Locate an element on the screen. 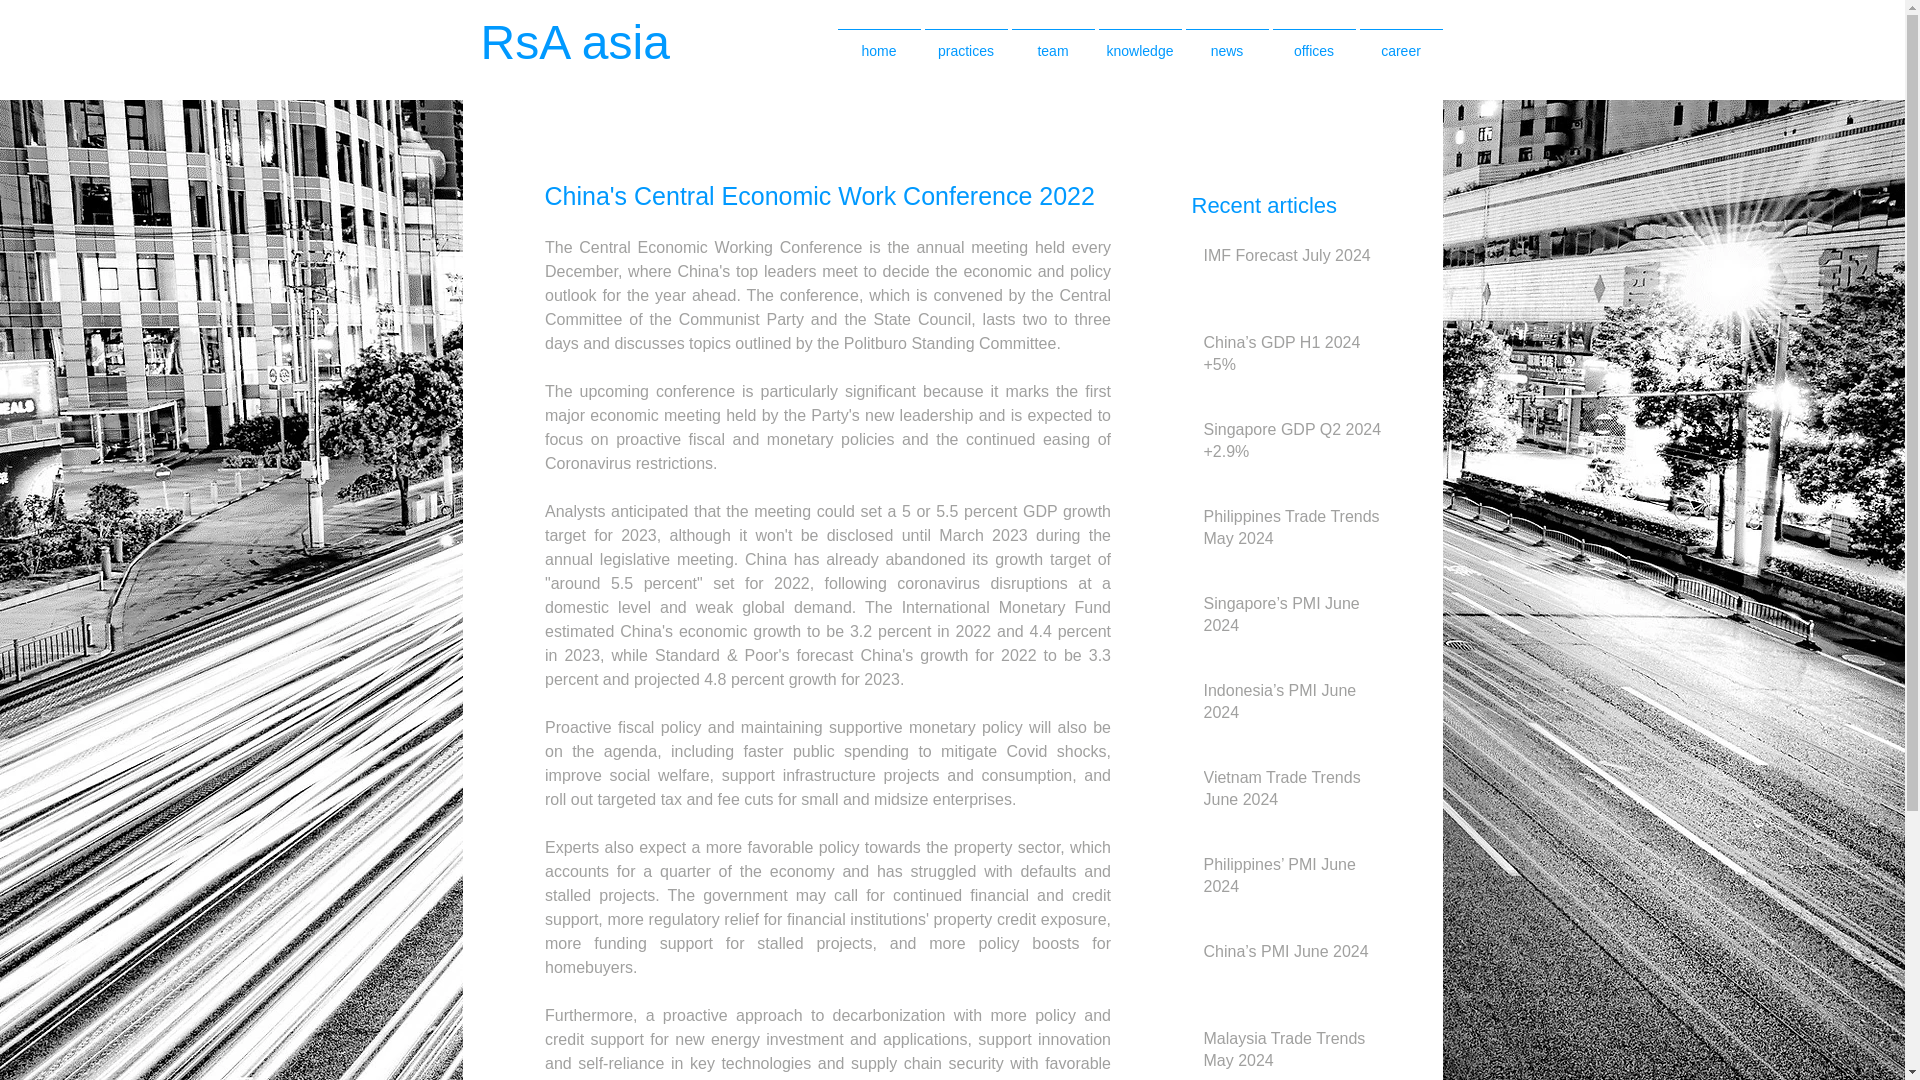  home is located at coordinates (879, 42).